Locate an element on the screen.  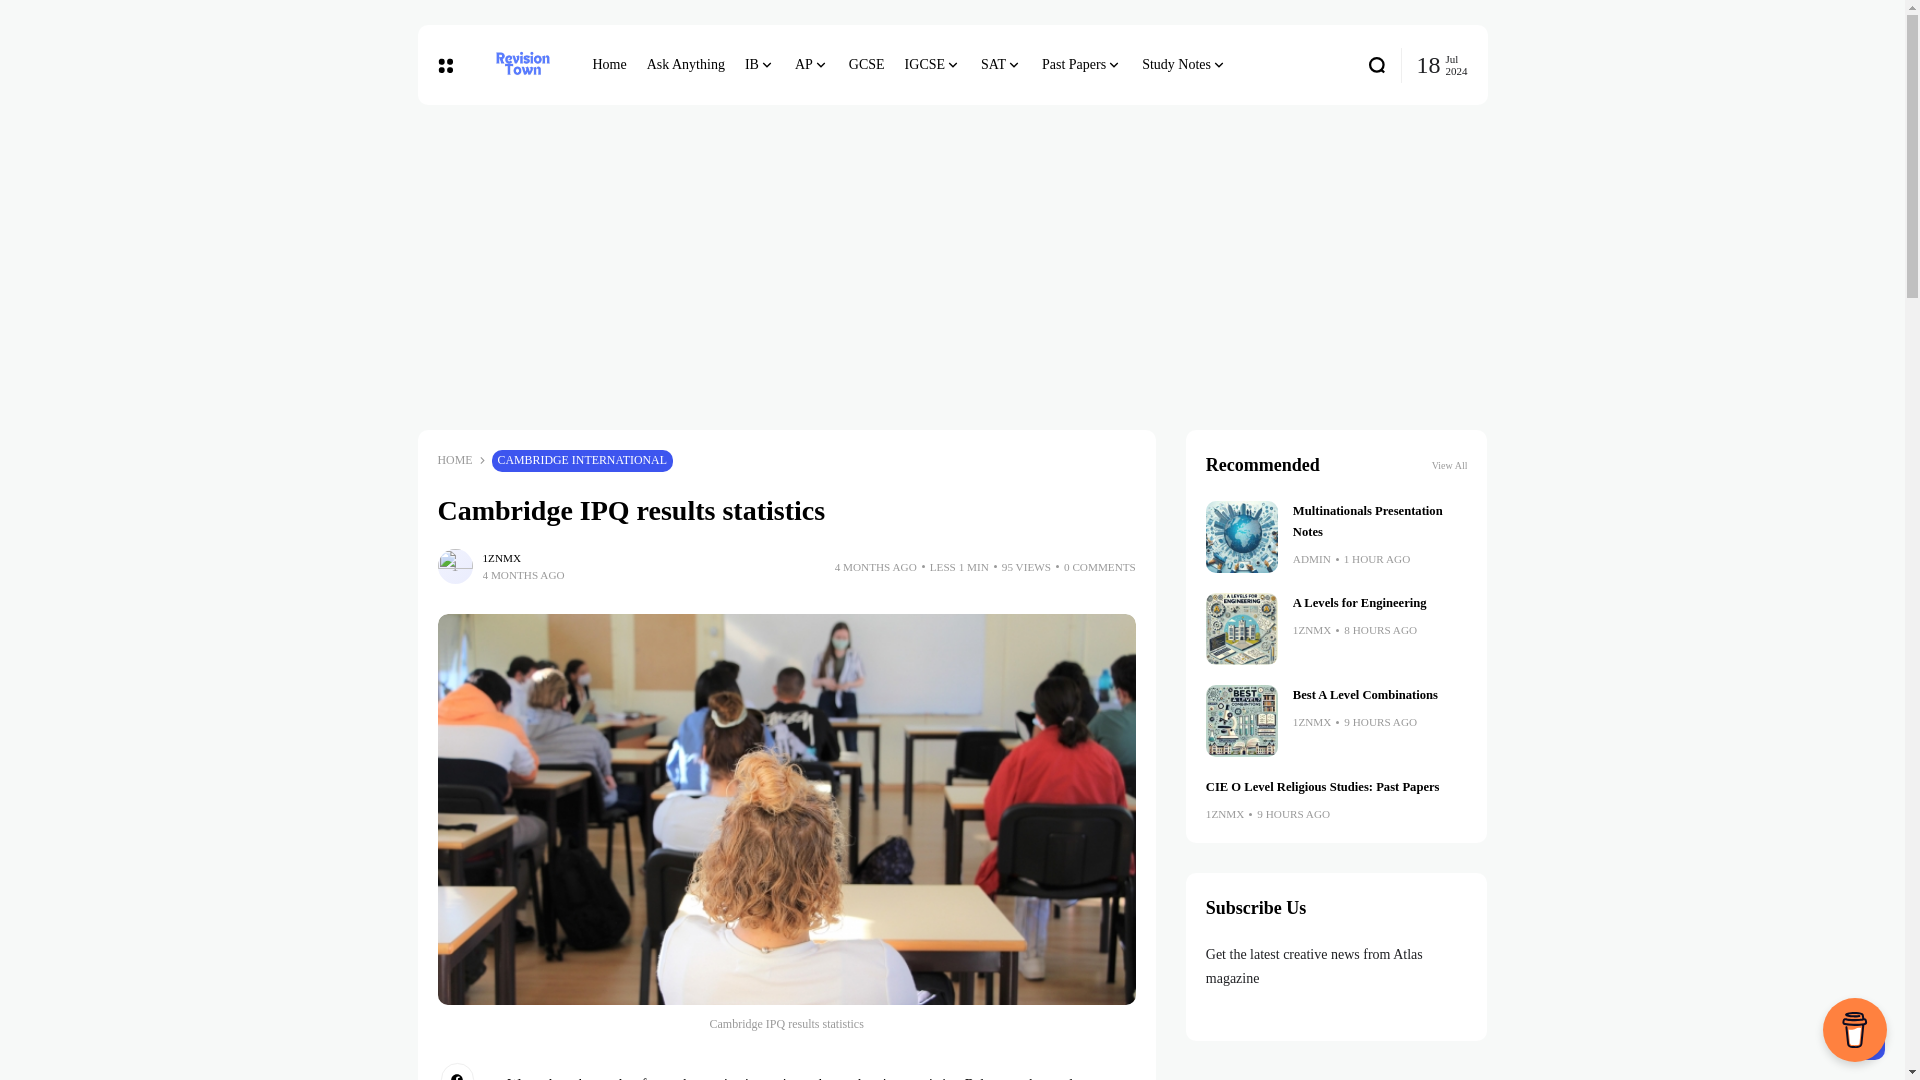
Posts by 1znmx is located at coordinates (1312, 630).